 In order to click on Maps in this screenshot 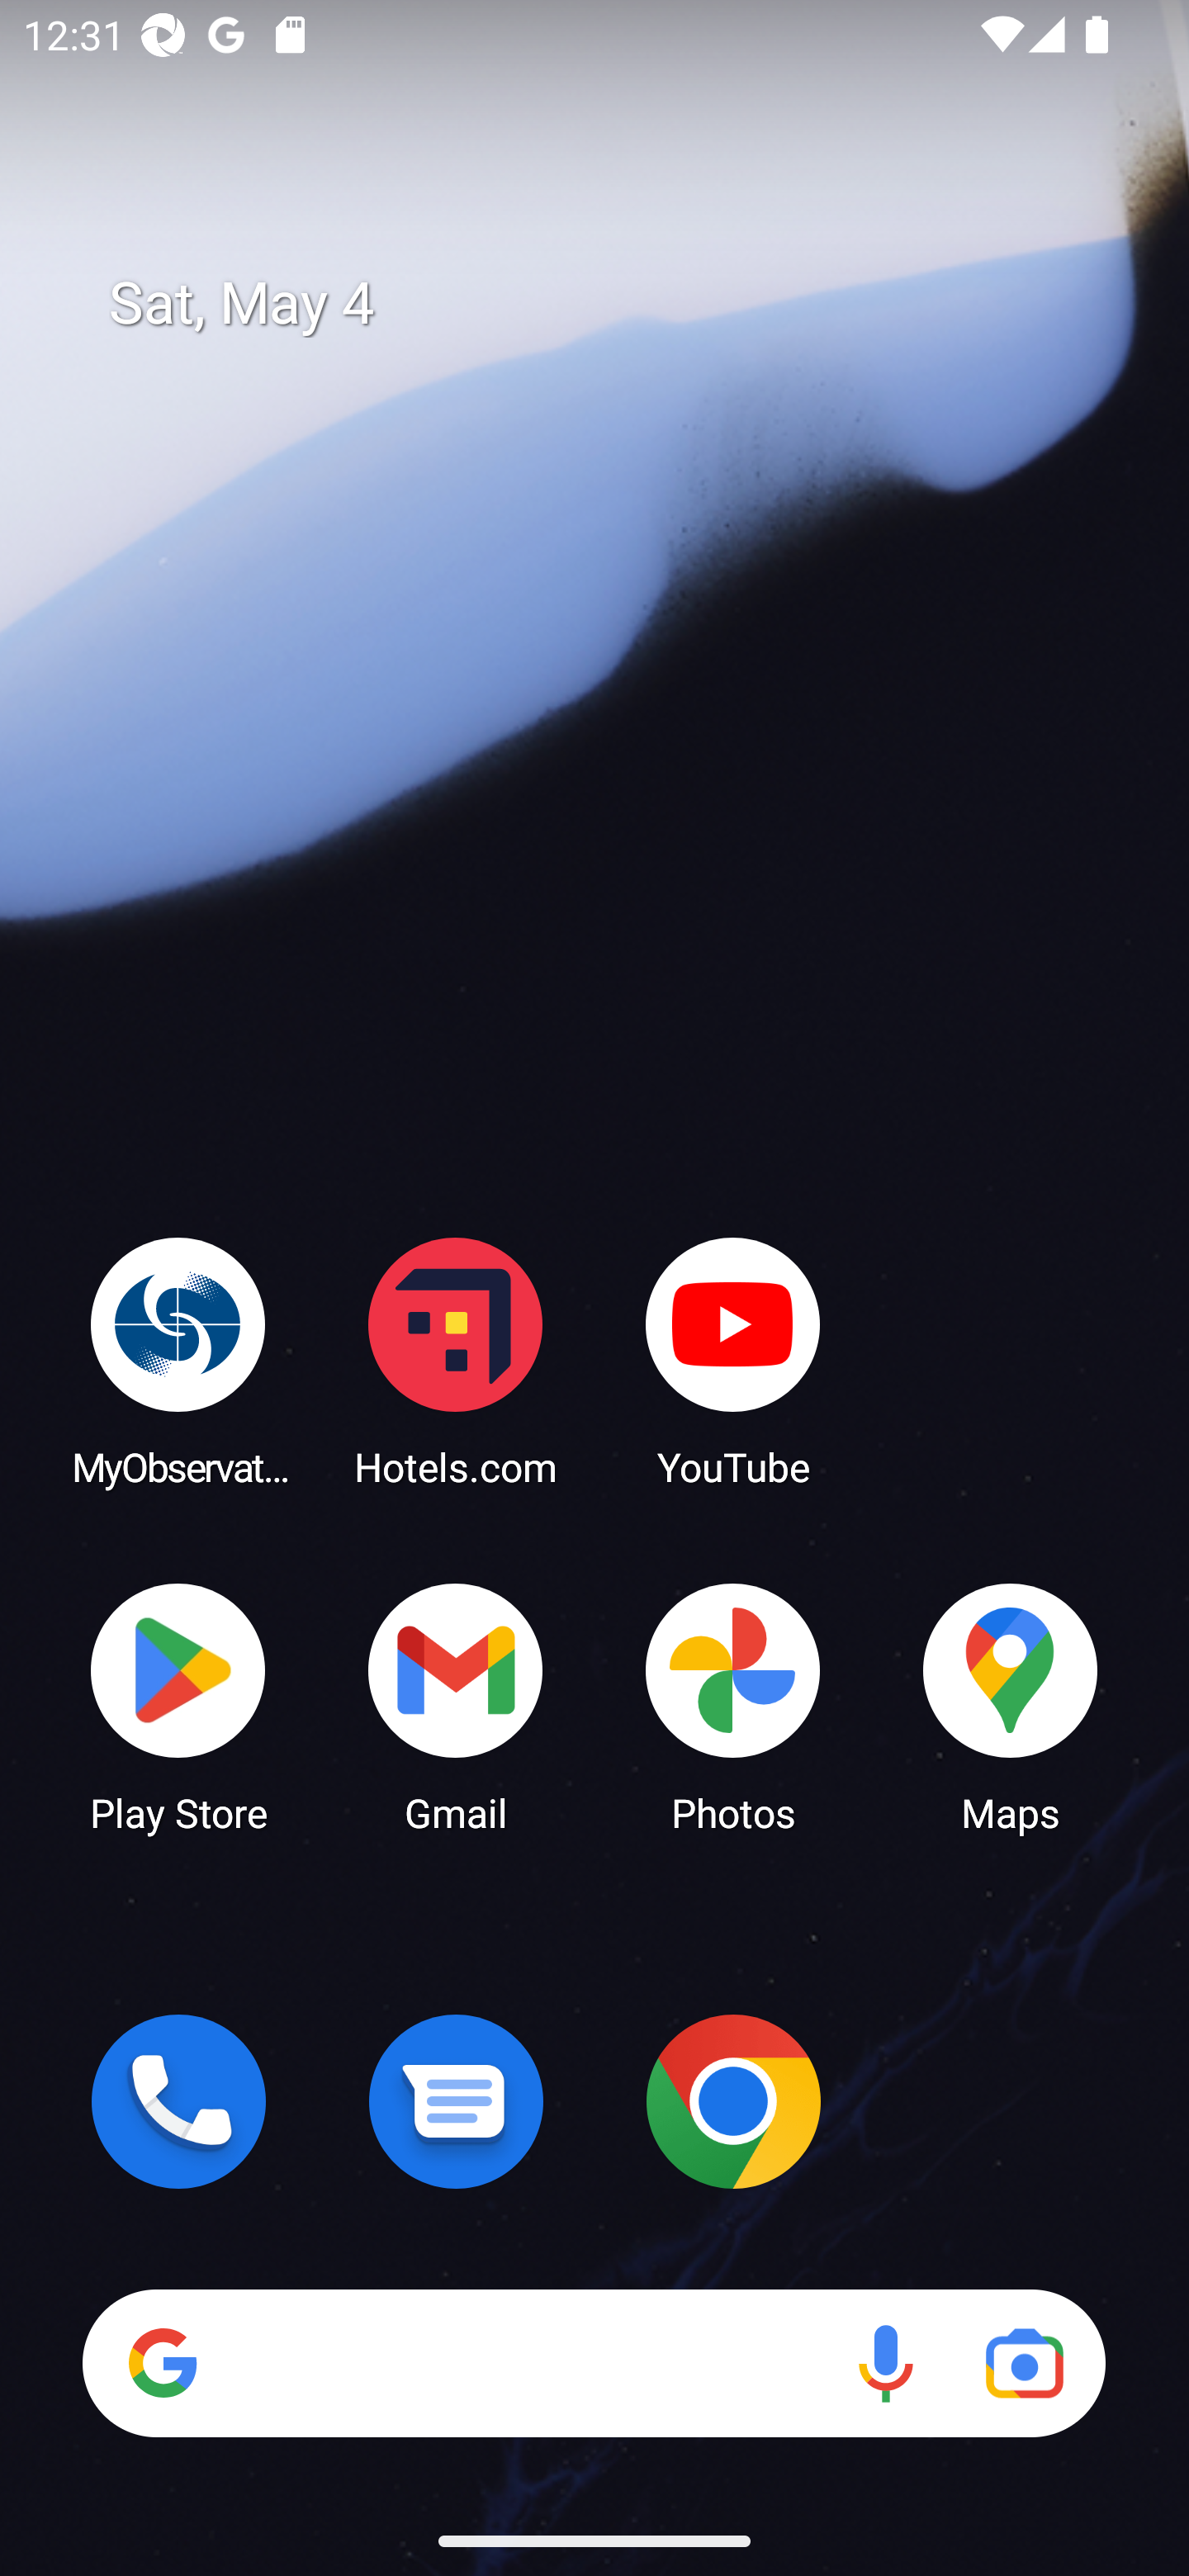, I will do `click(1011, 1706)`.